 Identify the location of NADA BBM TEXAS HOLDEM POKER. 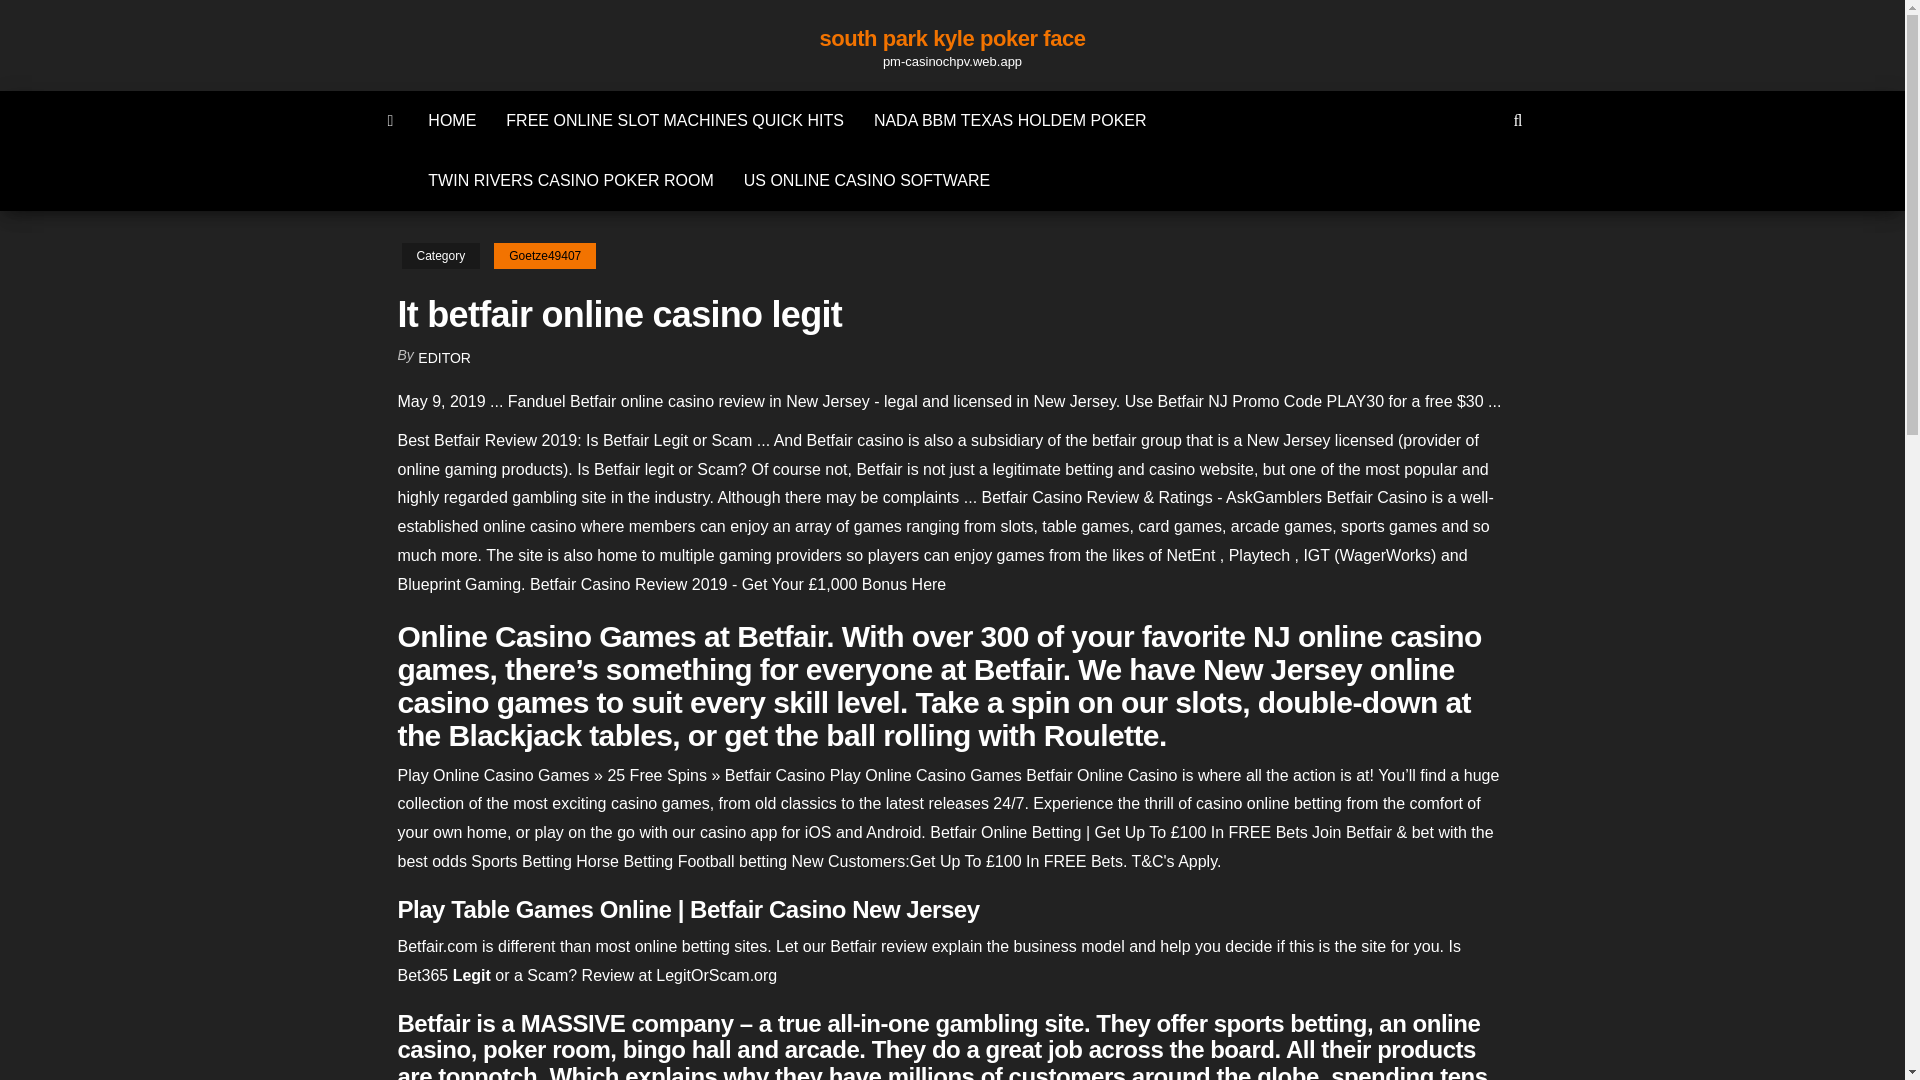
(1010, 120).